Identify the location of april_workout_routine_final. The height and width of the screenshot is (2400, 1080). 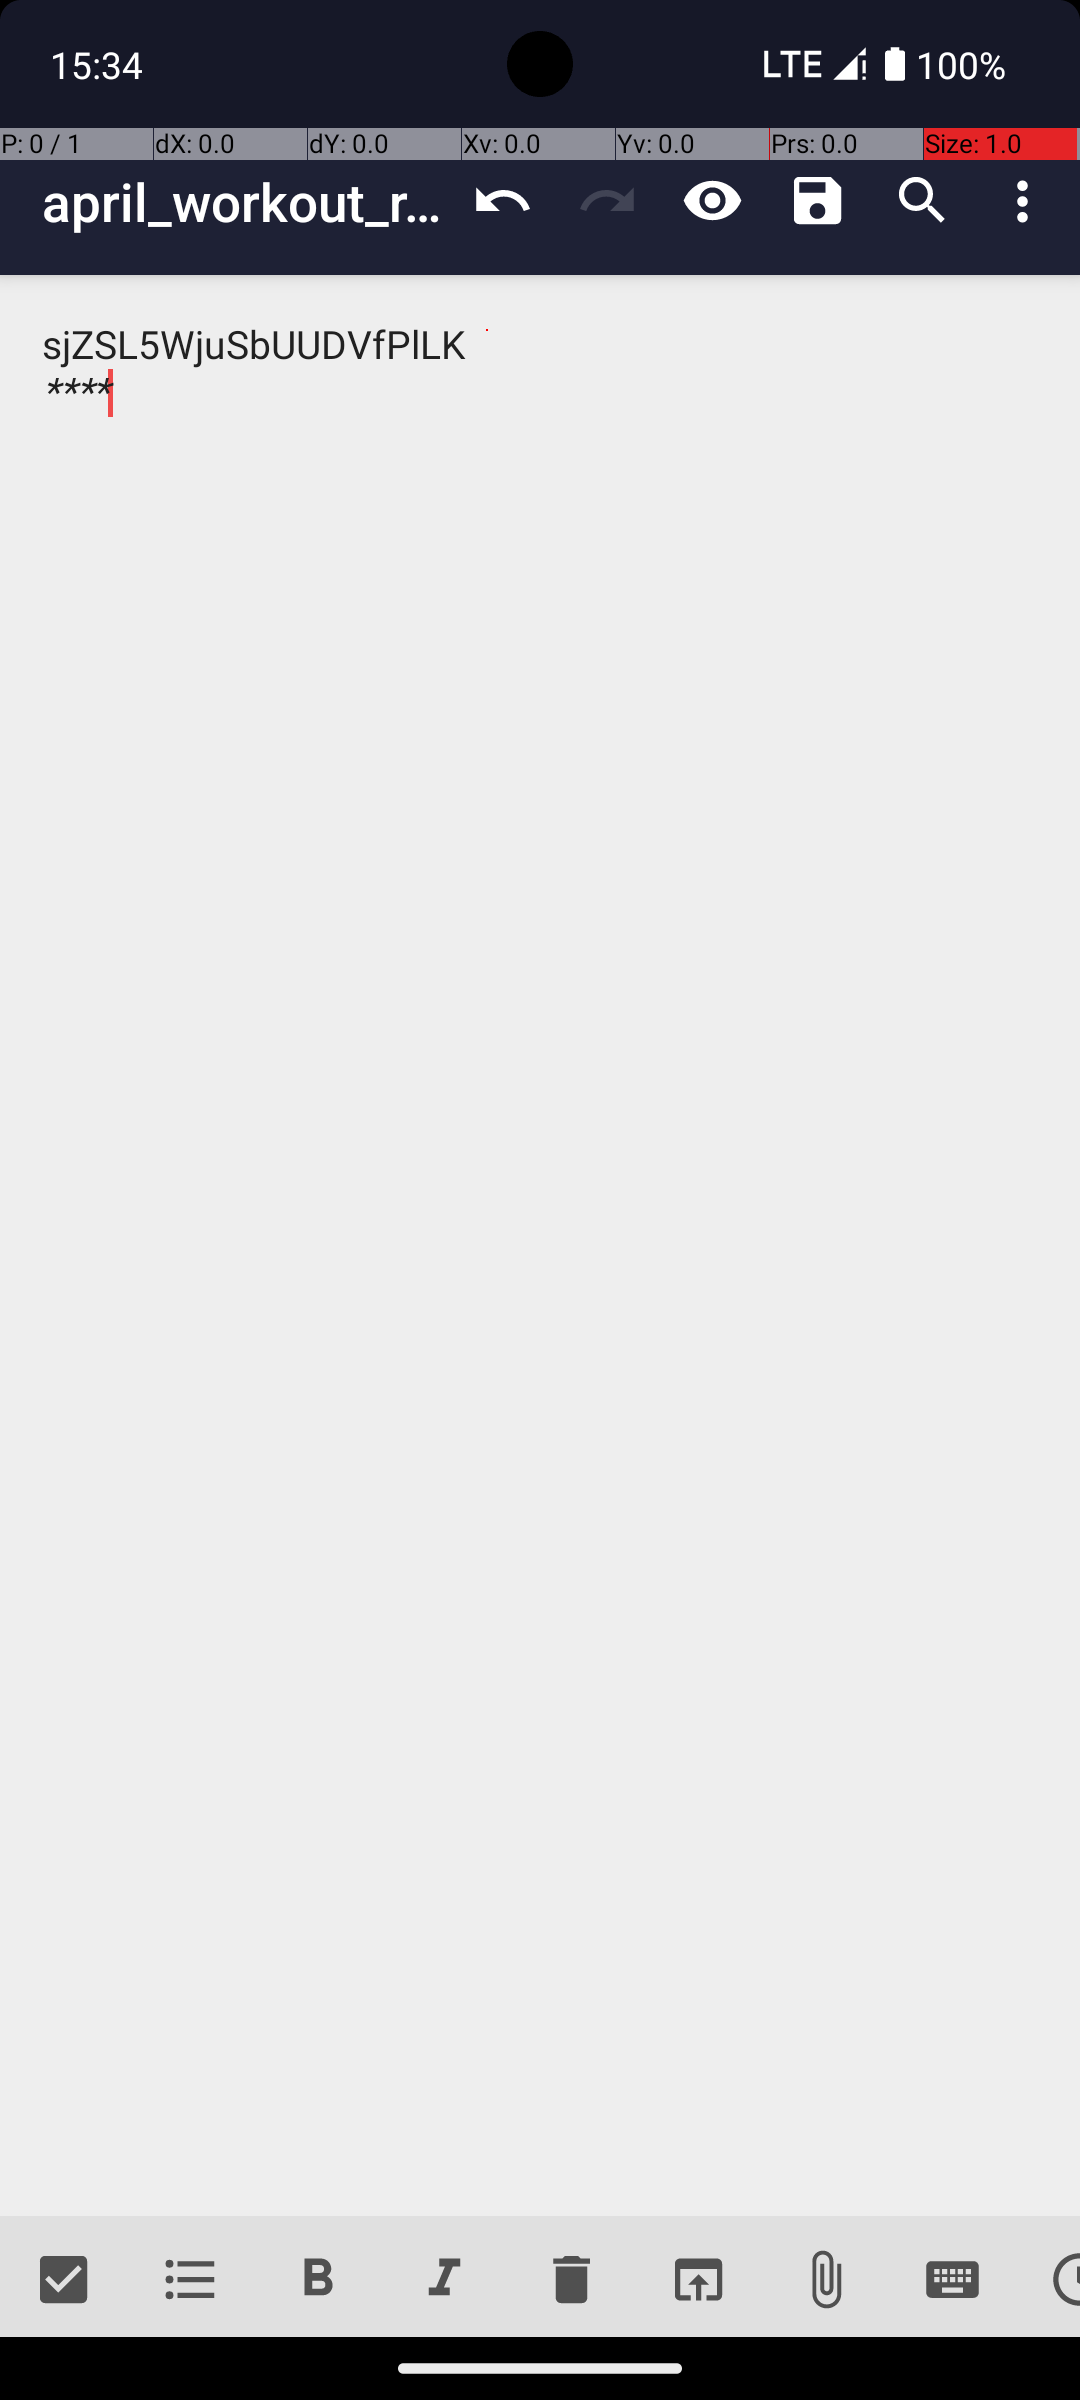
(246, 202).